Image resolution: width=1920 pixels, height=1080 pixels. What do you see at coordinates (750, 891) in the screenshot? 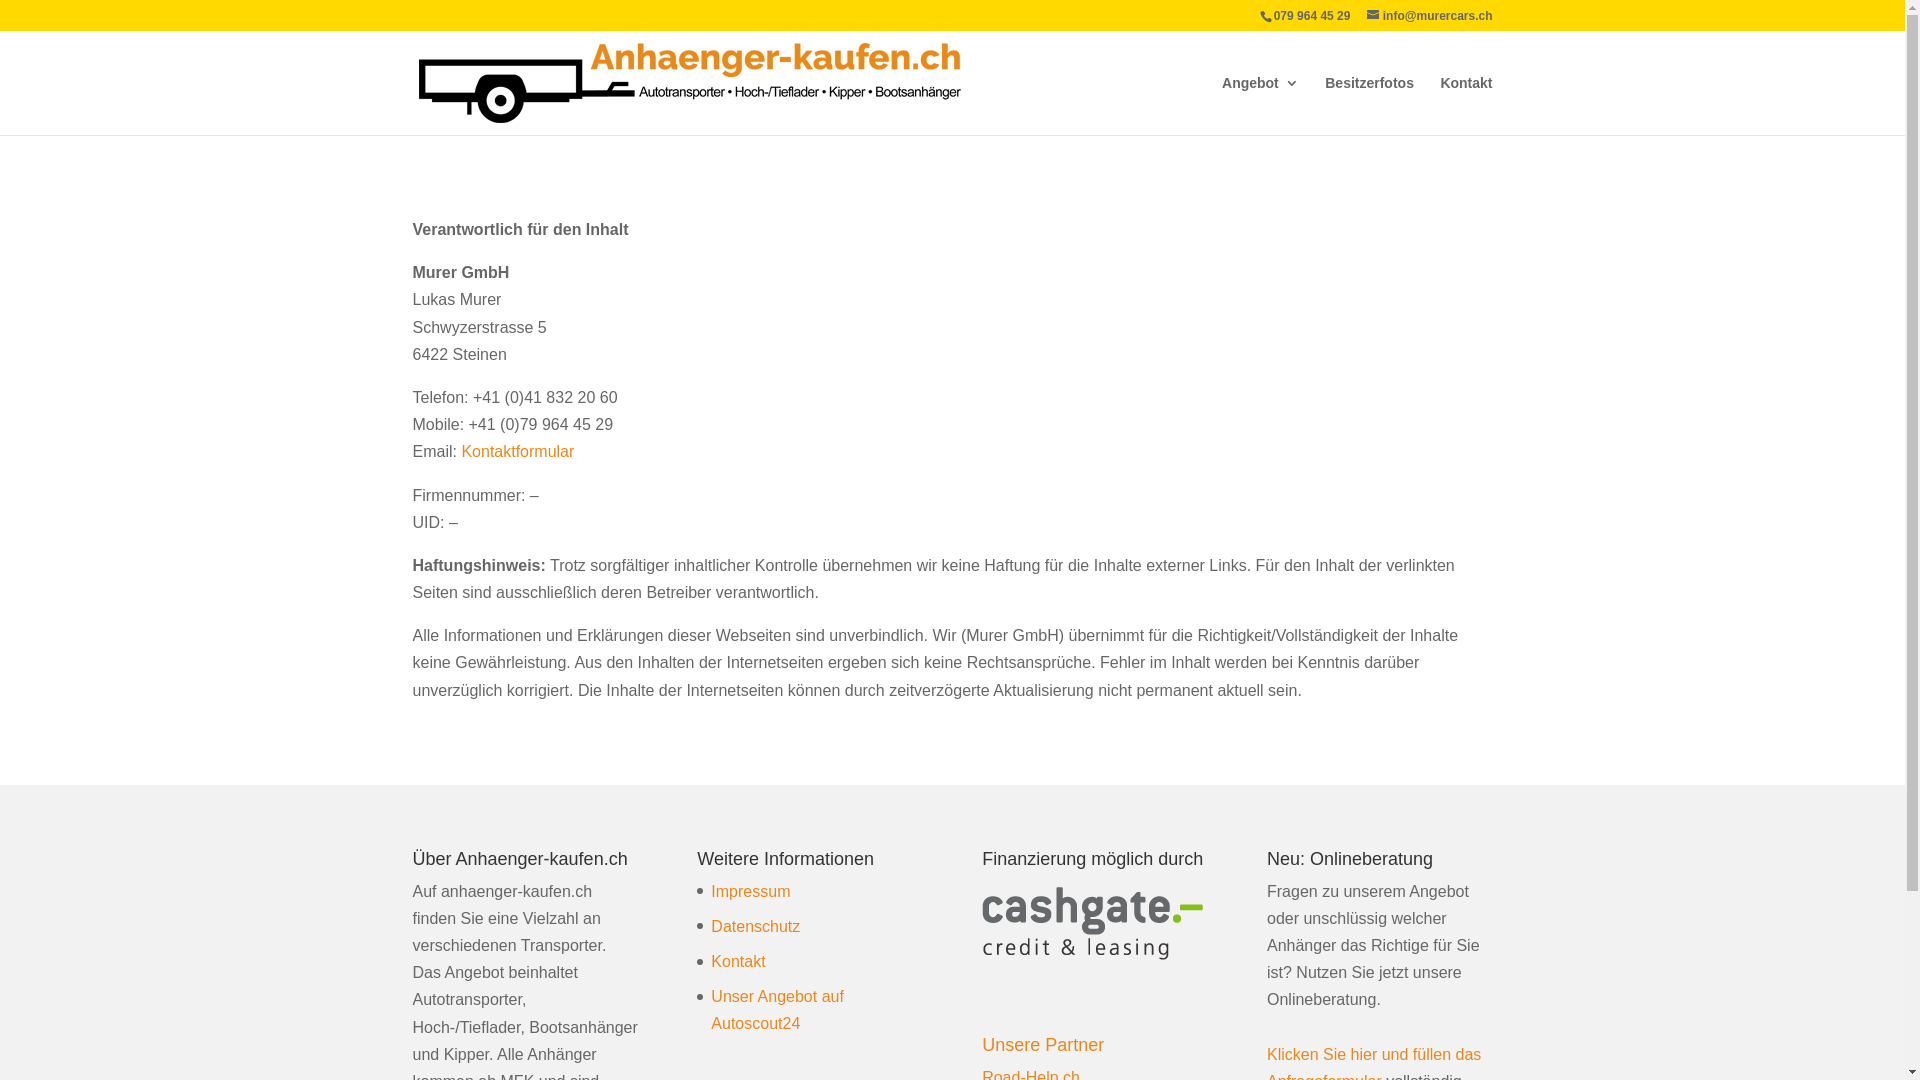
I see `Impressum` at bounding box center [750, 891].